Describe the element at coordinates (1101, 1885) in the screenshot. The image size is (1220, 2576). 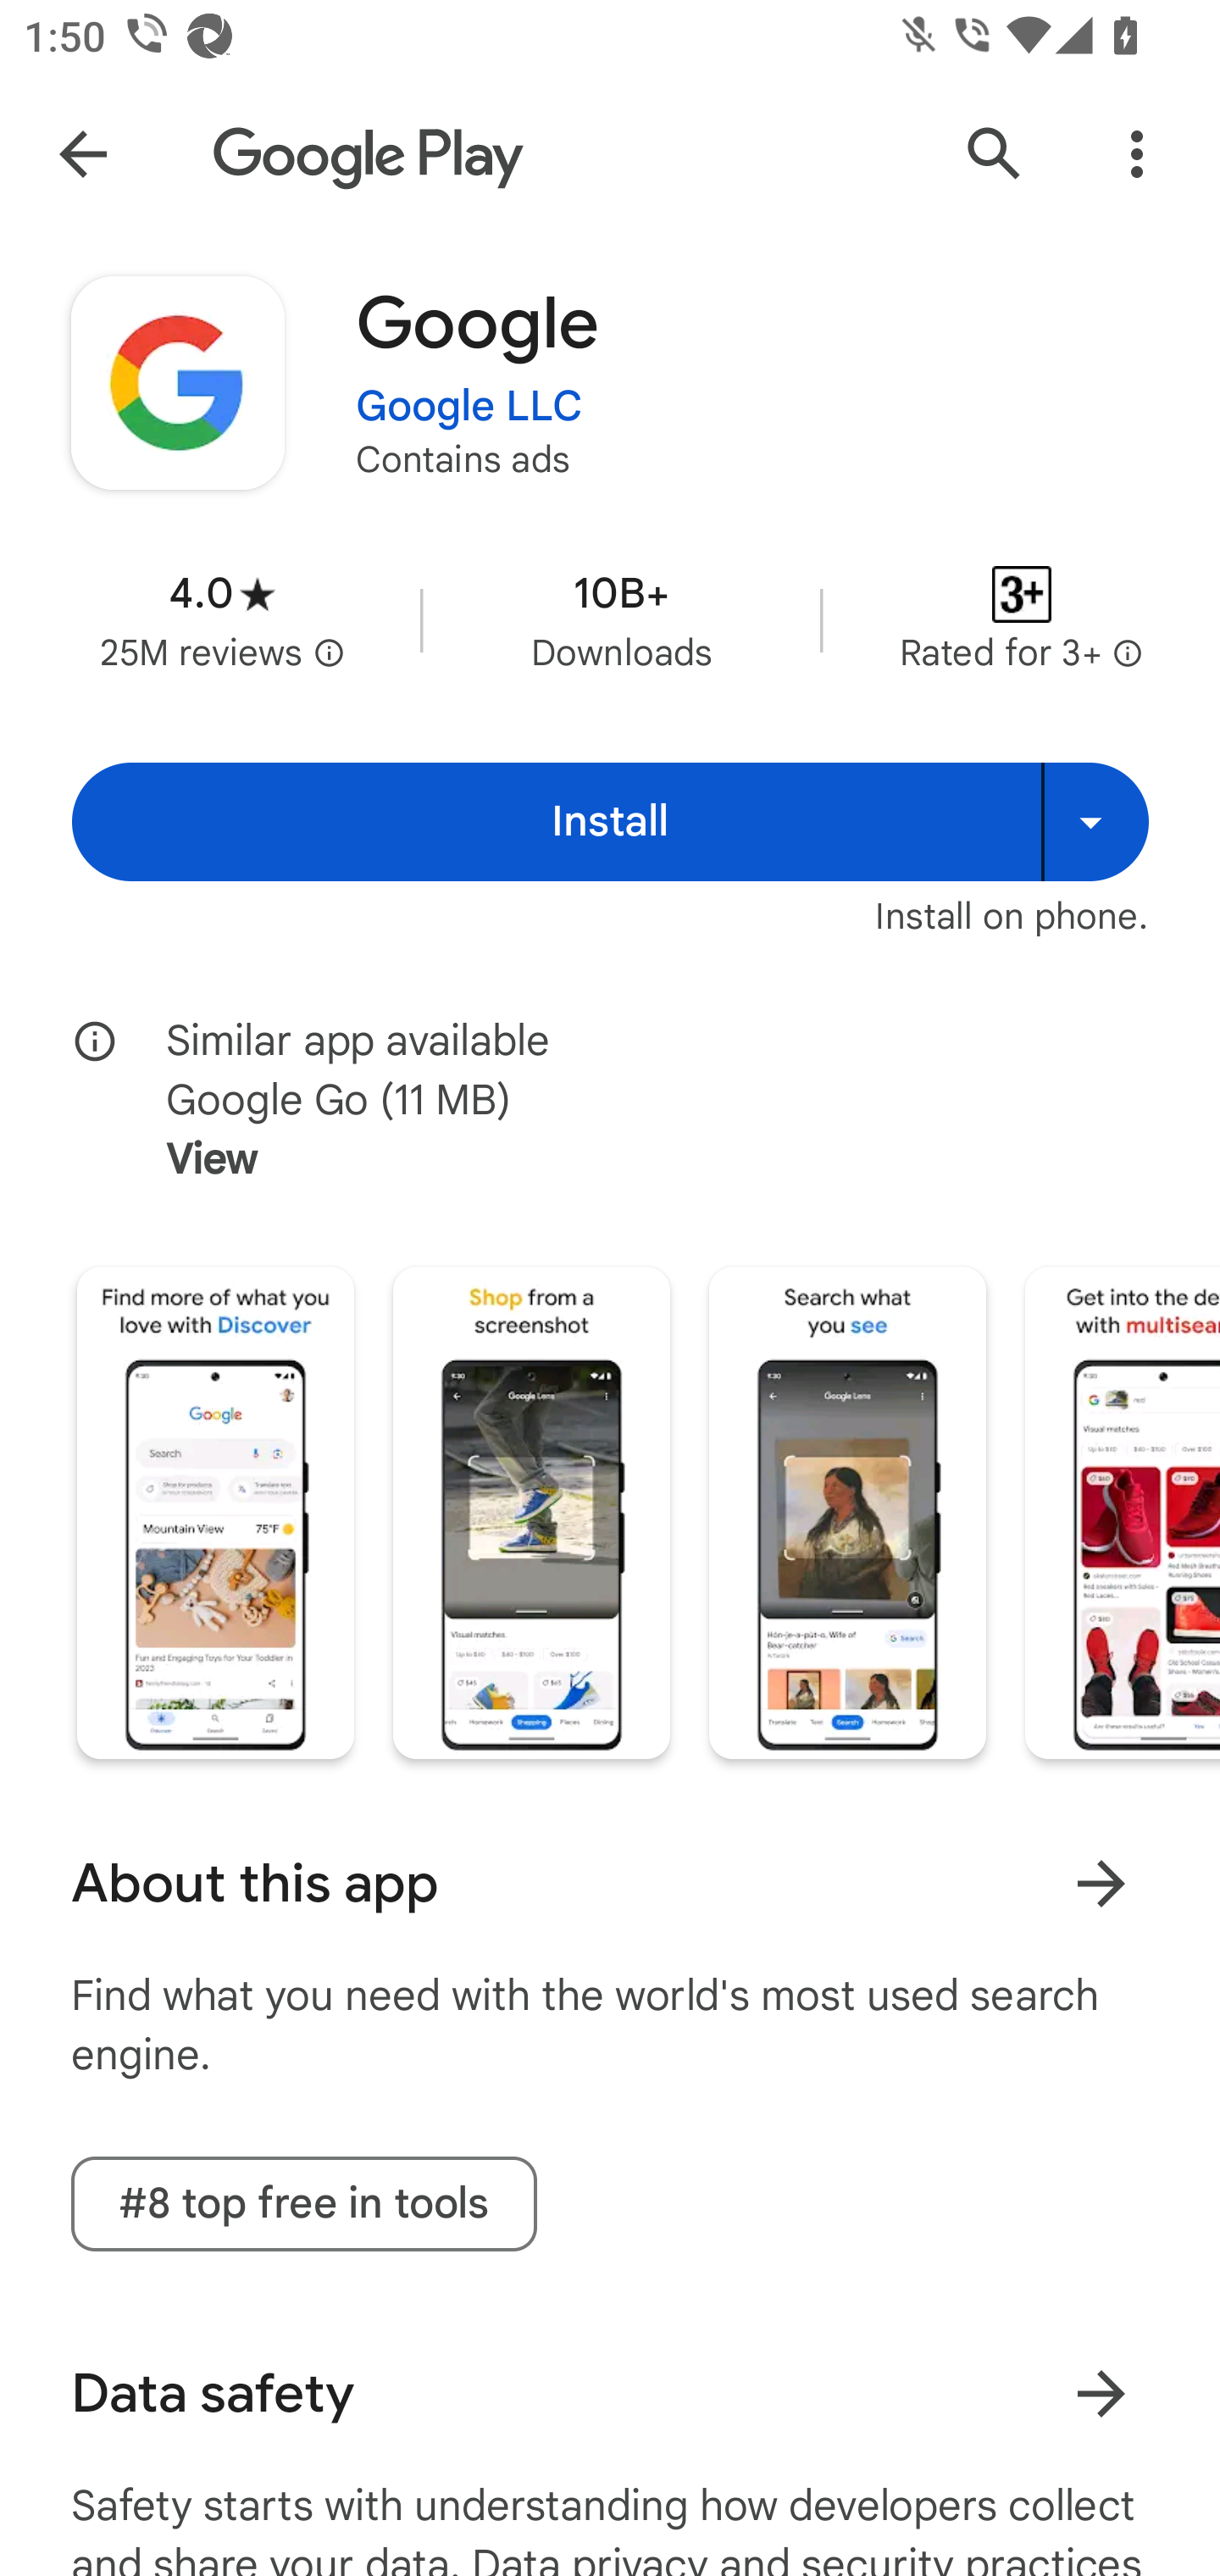
I see `Learn more About this app` at that location.